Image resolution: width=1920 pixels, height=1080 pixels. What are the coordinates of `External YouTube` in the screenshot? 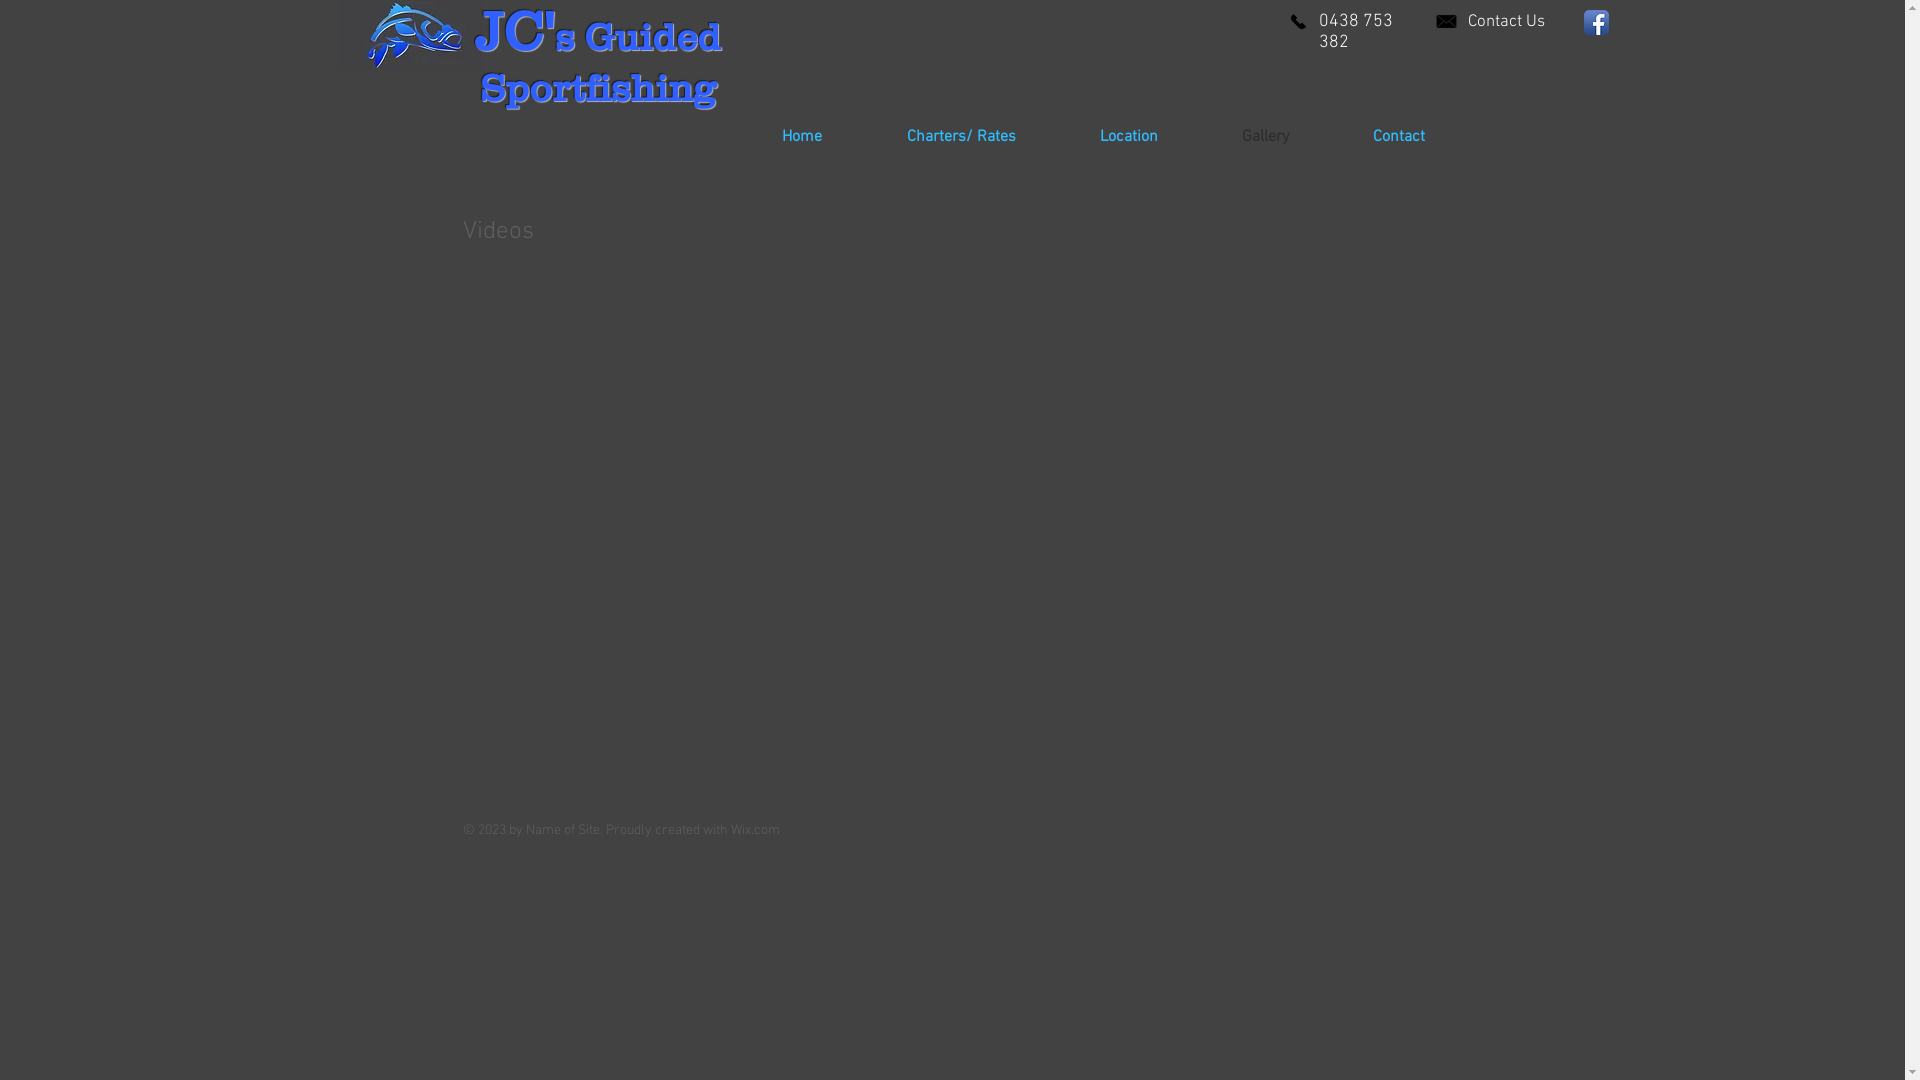 It's located at (1226, 317).